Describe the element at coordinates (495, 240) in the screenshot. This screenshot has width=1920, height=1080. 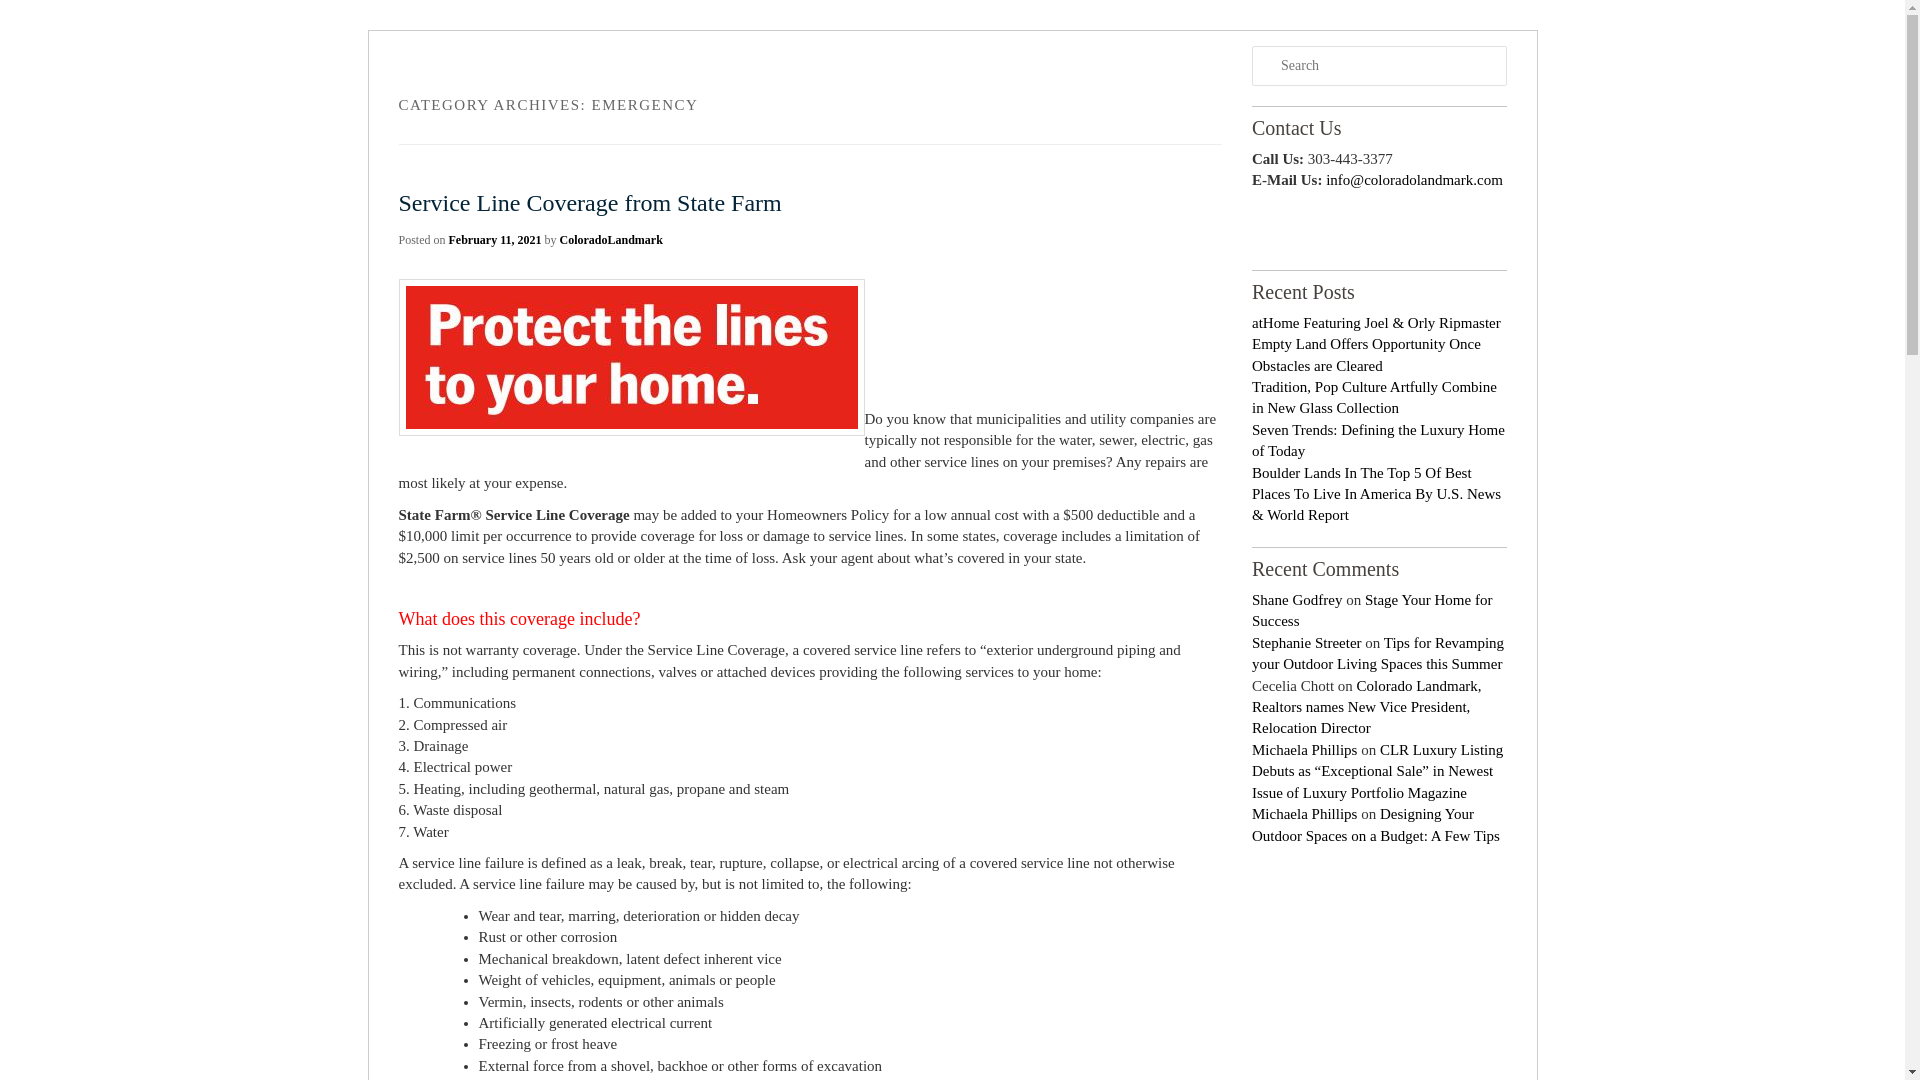
I see `February 11, 2021` at that location.